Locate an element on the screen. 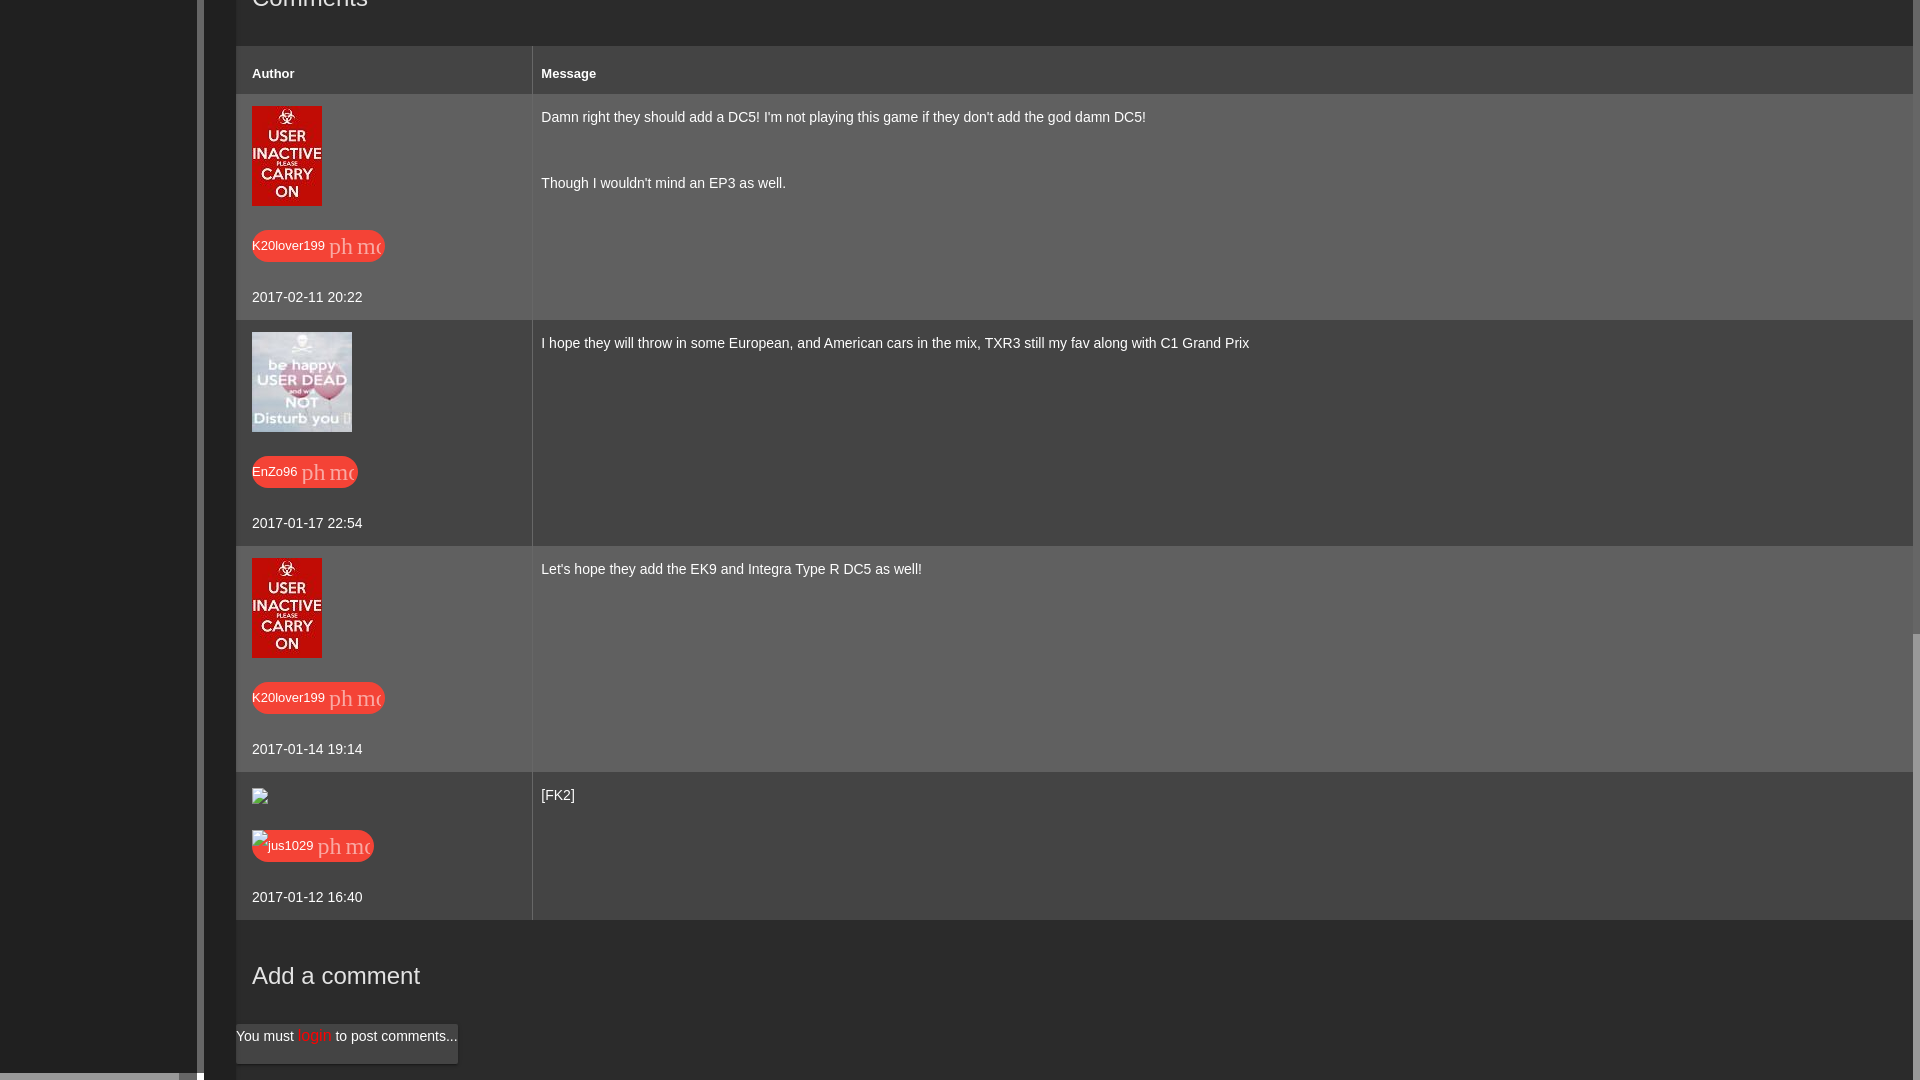 The width and height of the screenshot is (1920, 1080). login is located at coordinates (314, 1036).